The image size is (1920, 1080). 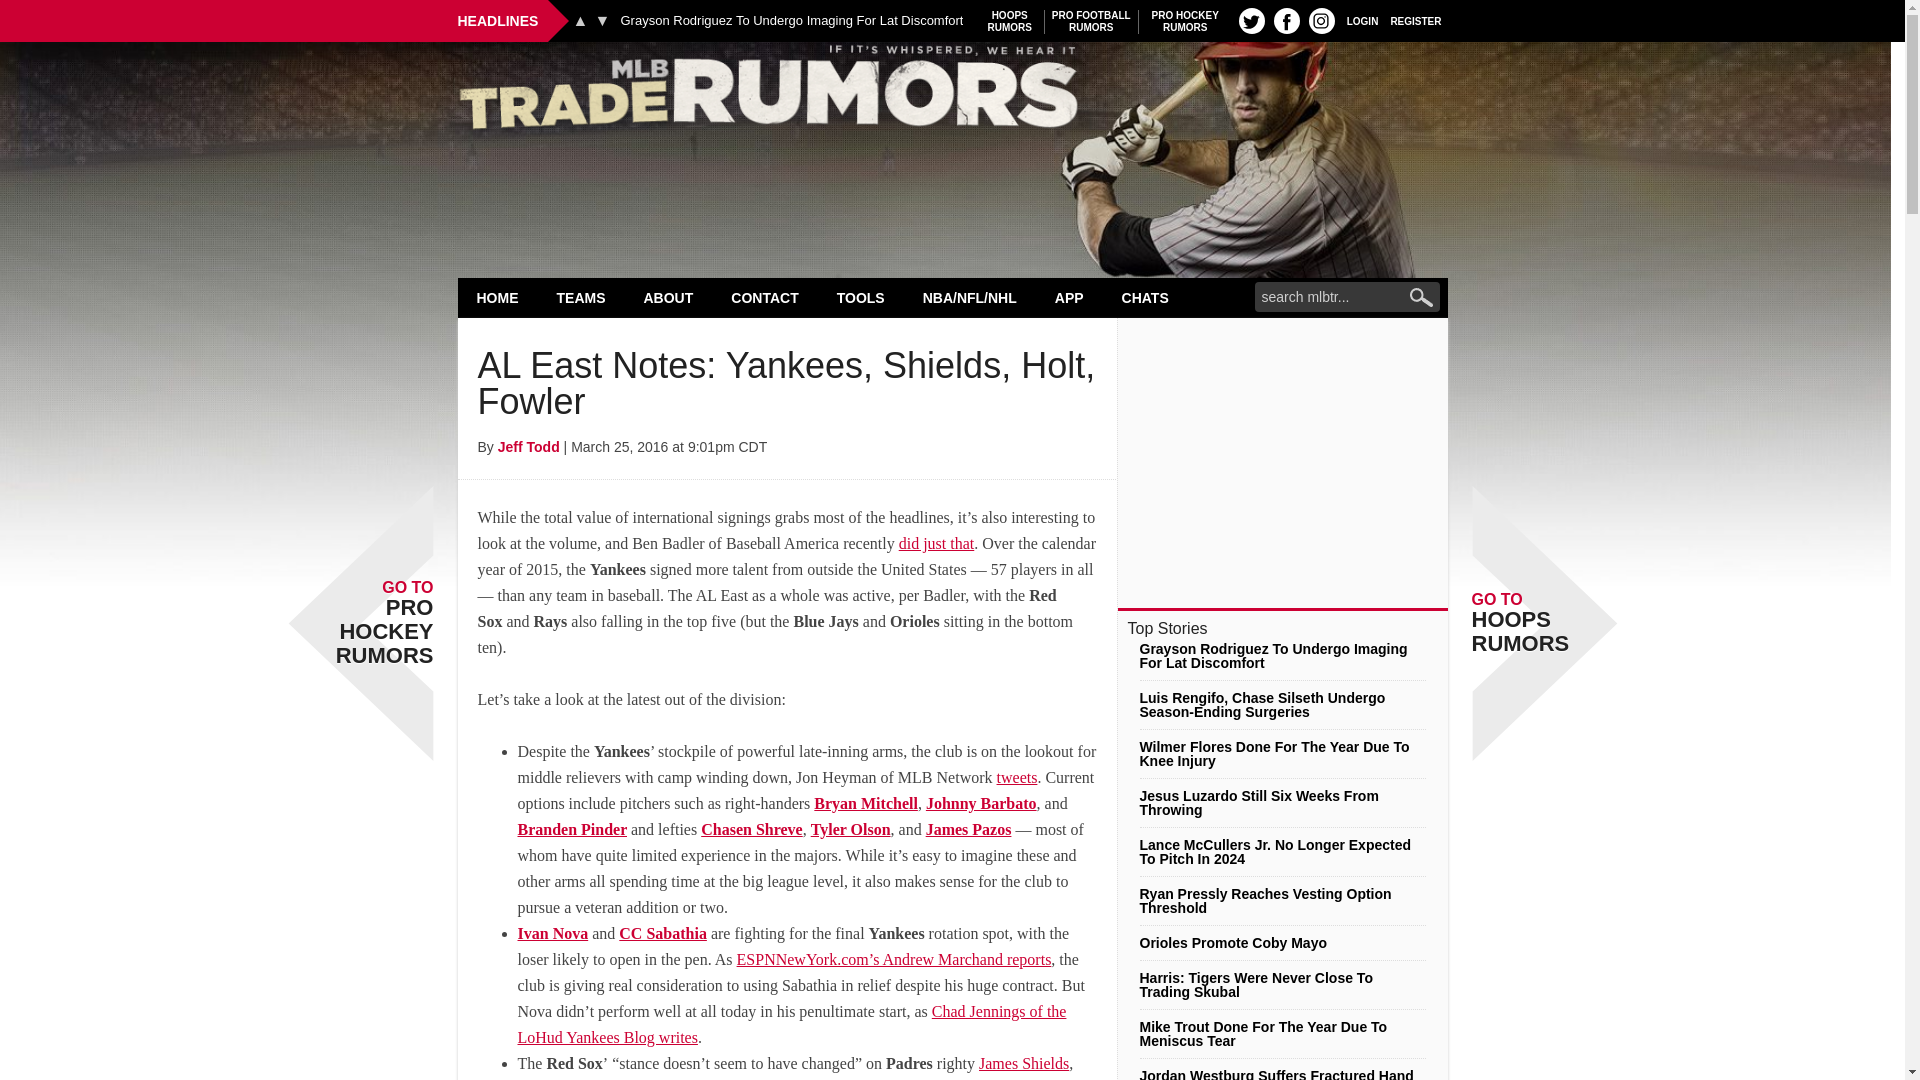 I want to click on Twitter profile, so click(x=1010, y=21).